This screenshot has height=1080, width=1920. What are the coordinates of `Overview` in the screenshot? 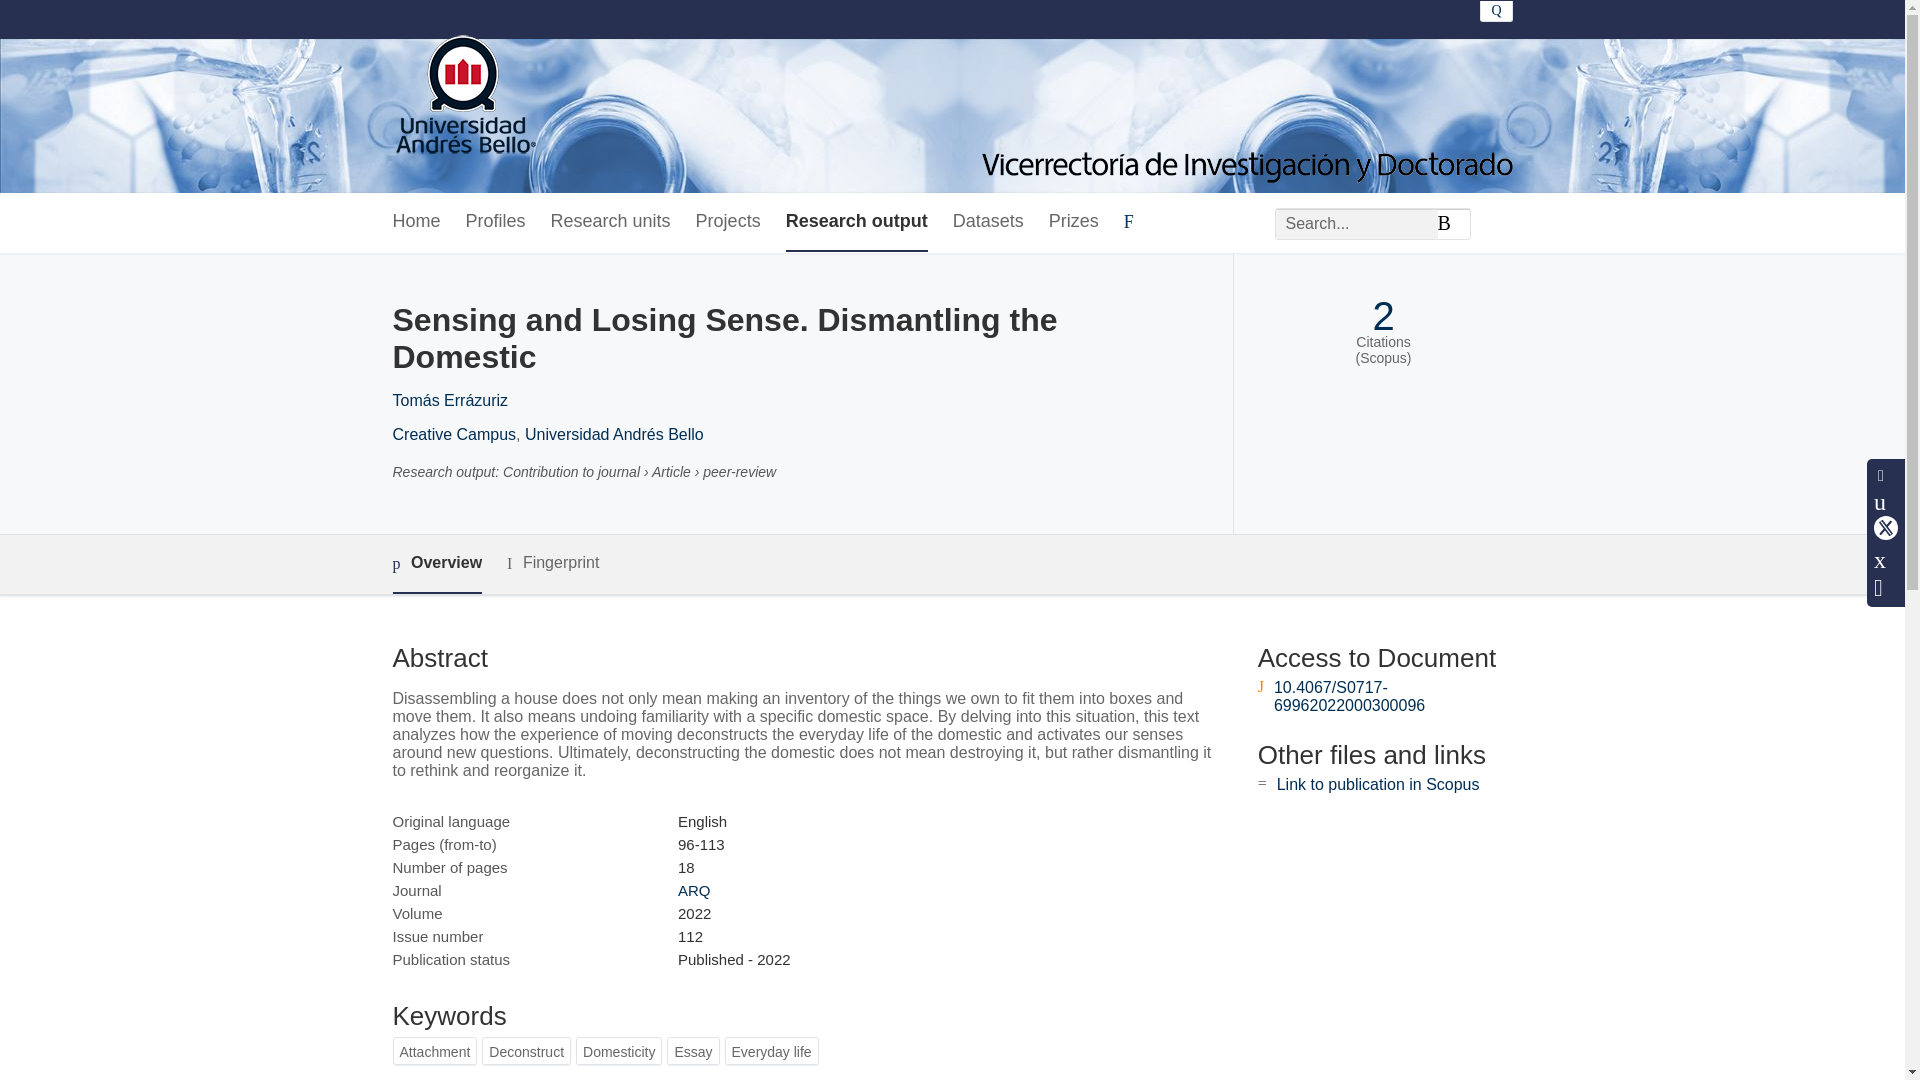 It's located at (436, 564).